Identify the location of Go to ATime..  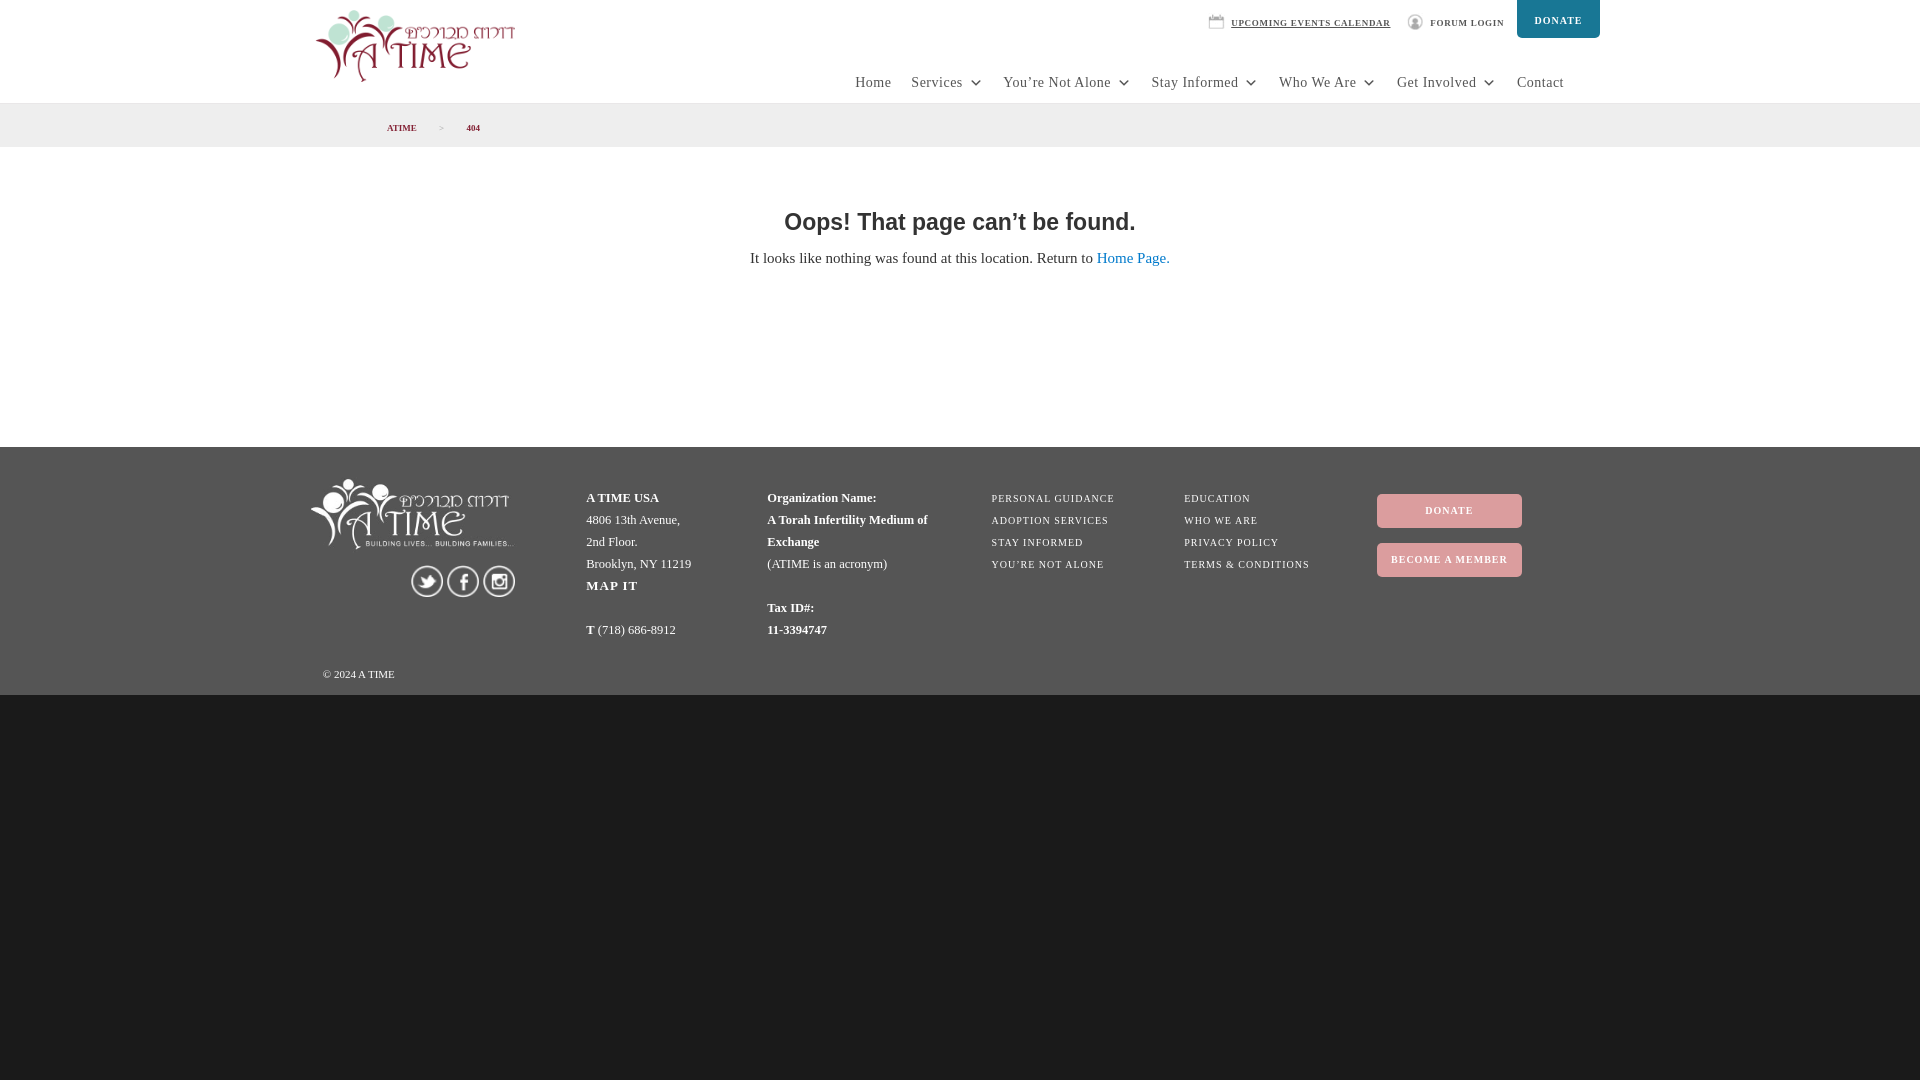
(401, 128).